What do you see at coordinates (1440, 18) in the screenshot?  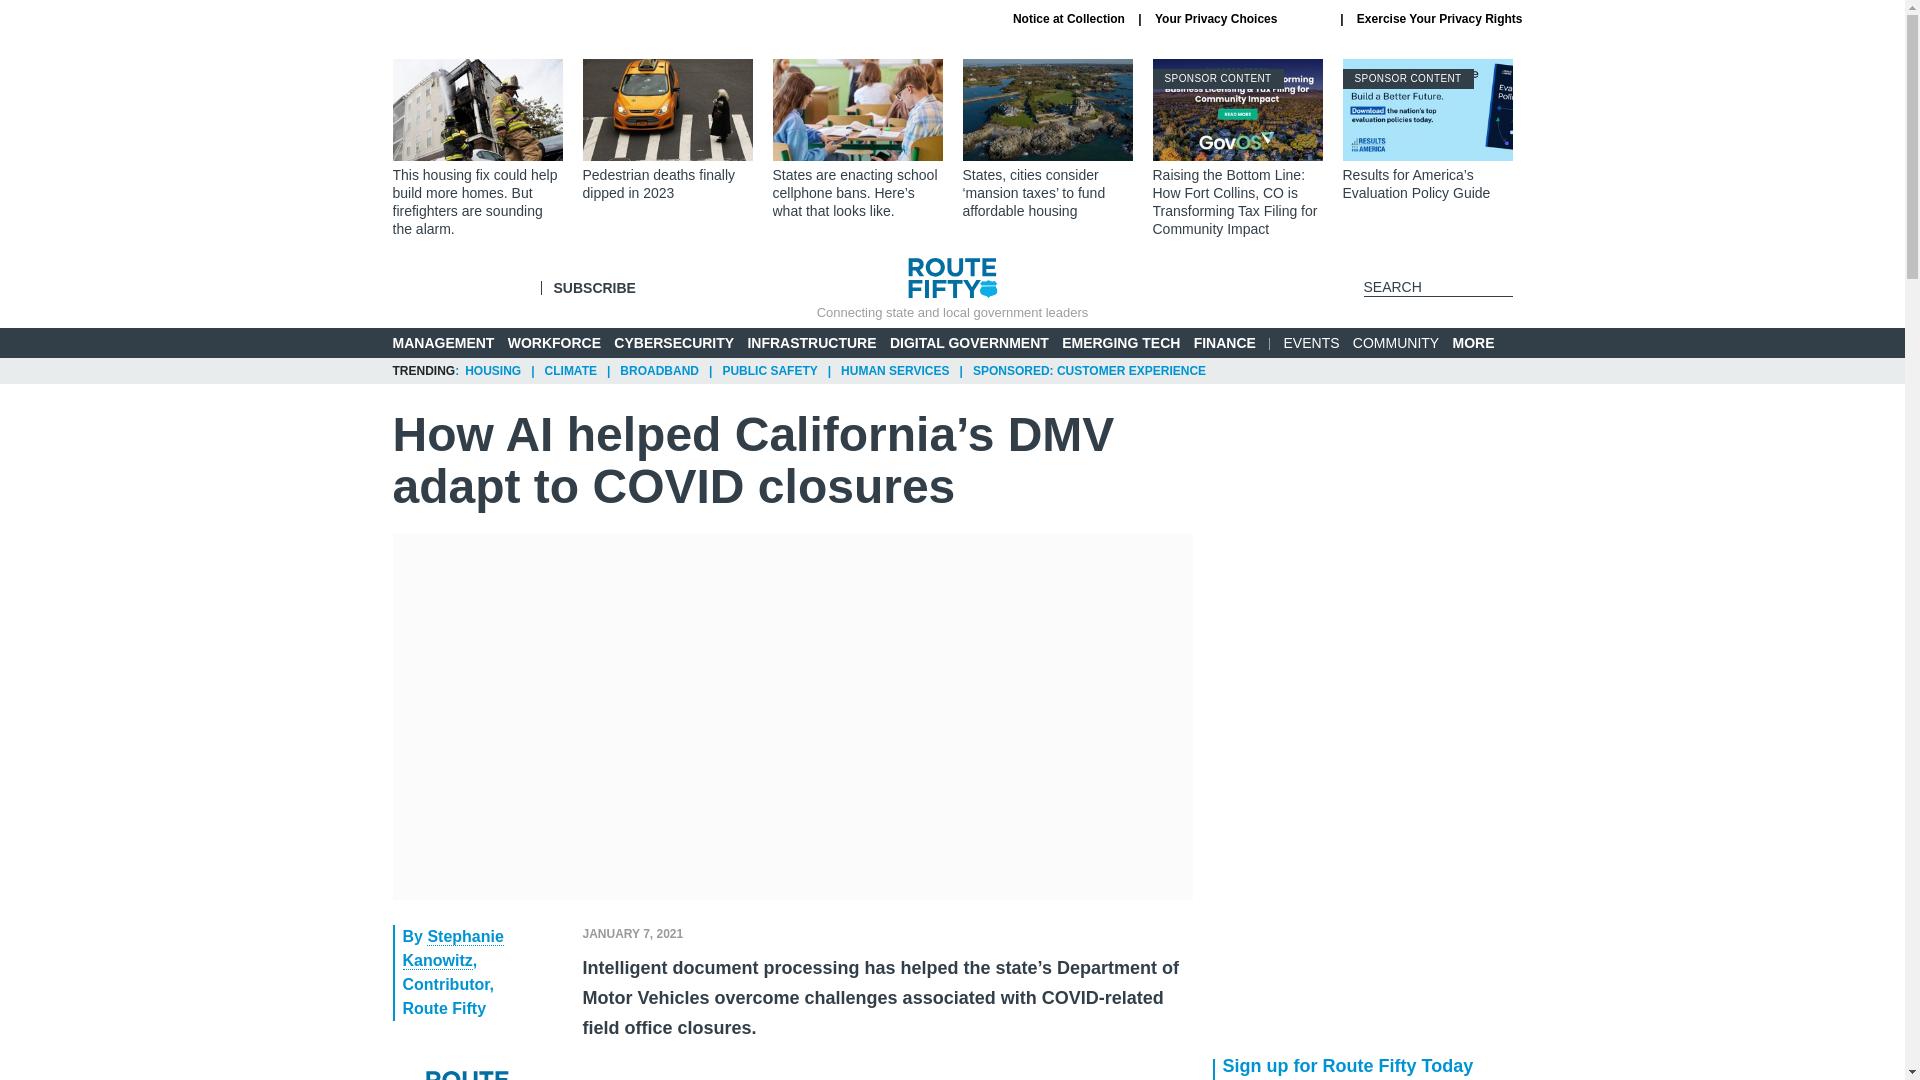 I see `Exercise Your Privacy Rights` at bounding box center [1440, 18].